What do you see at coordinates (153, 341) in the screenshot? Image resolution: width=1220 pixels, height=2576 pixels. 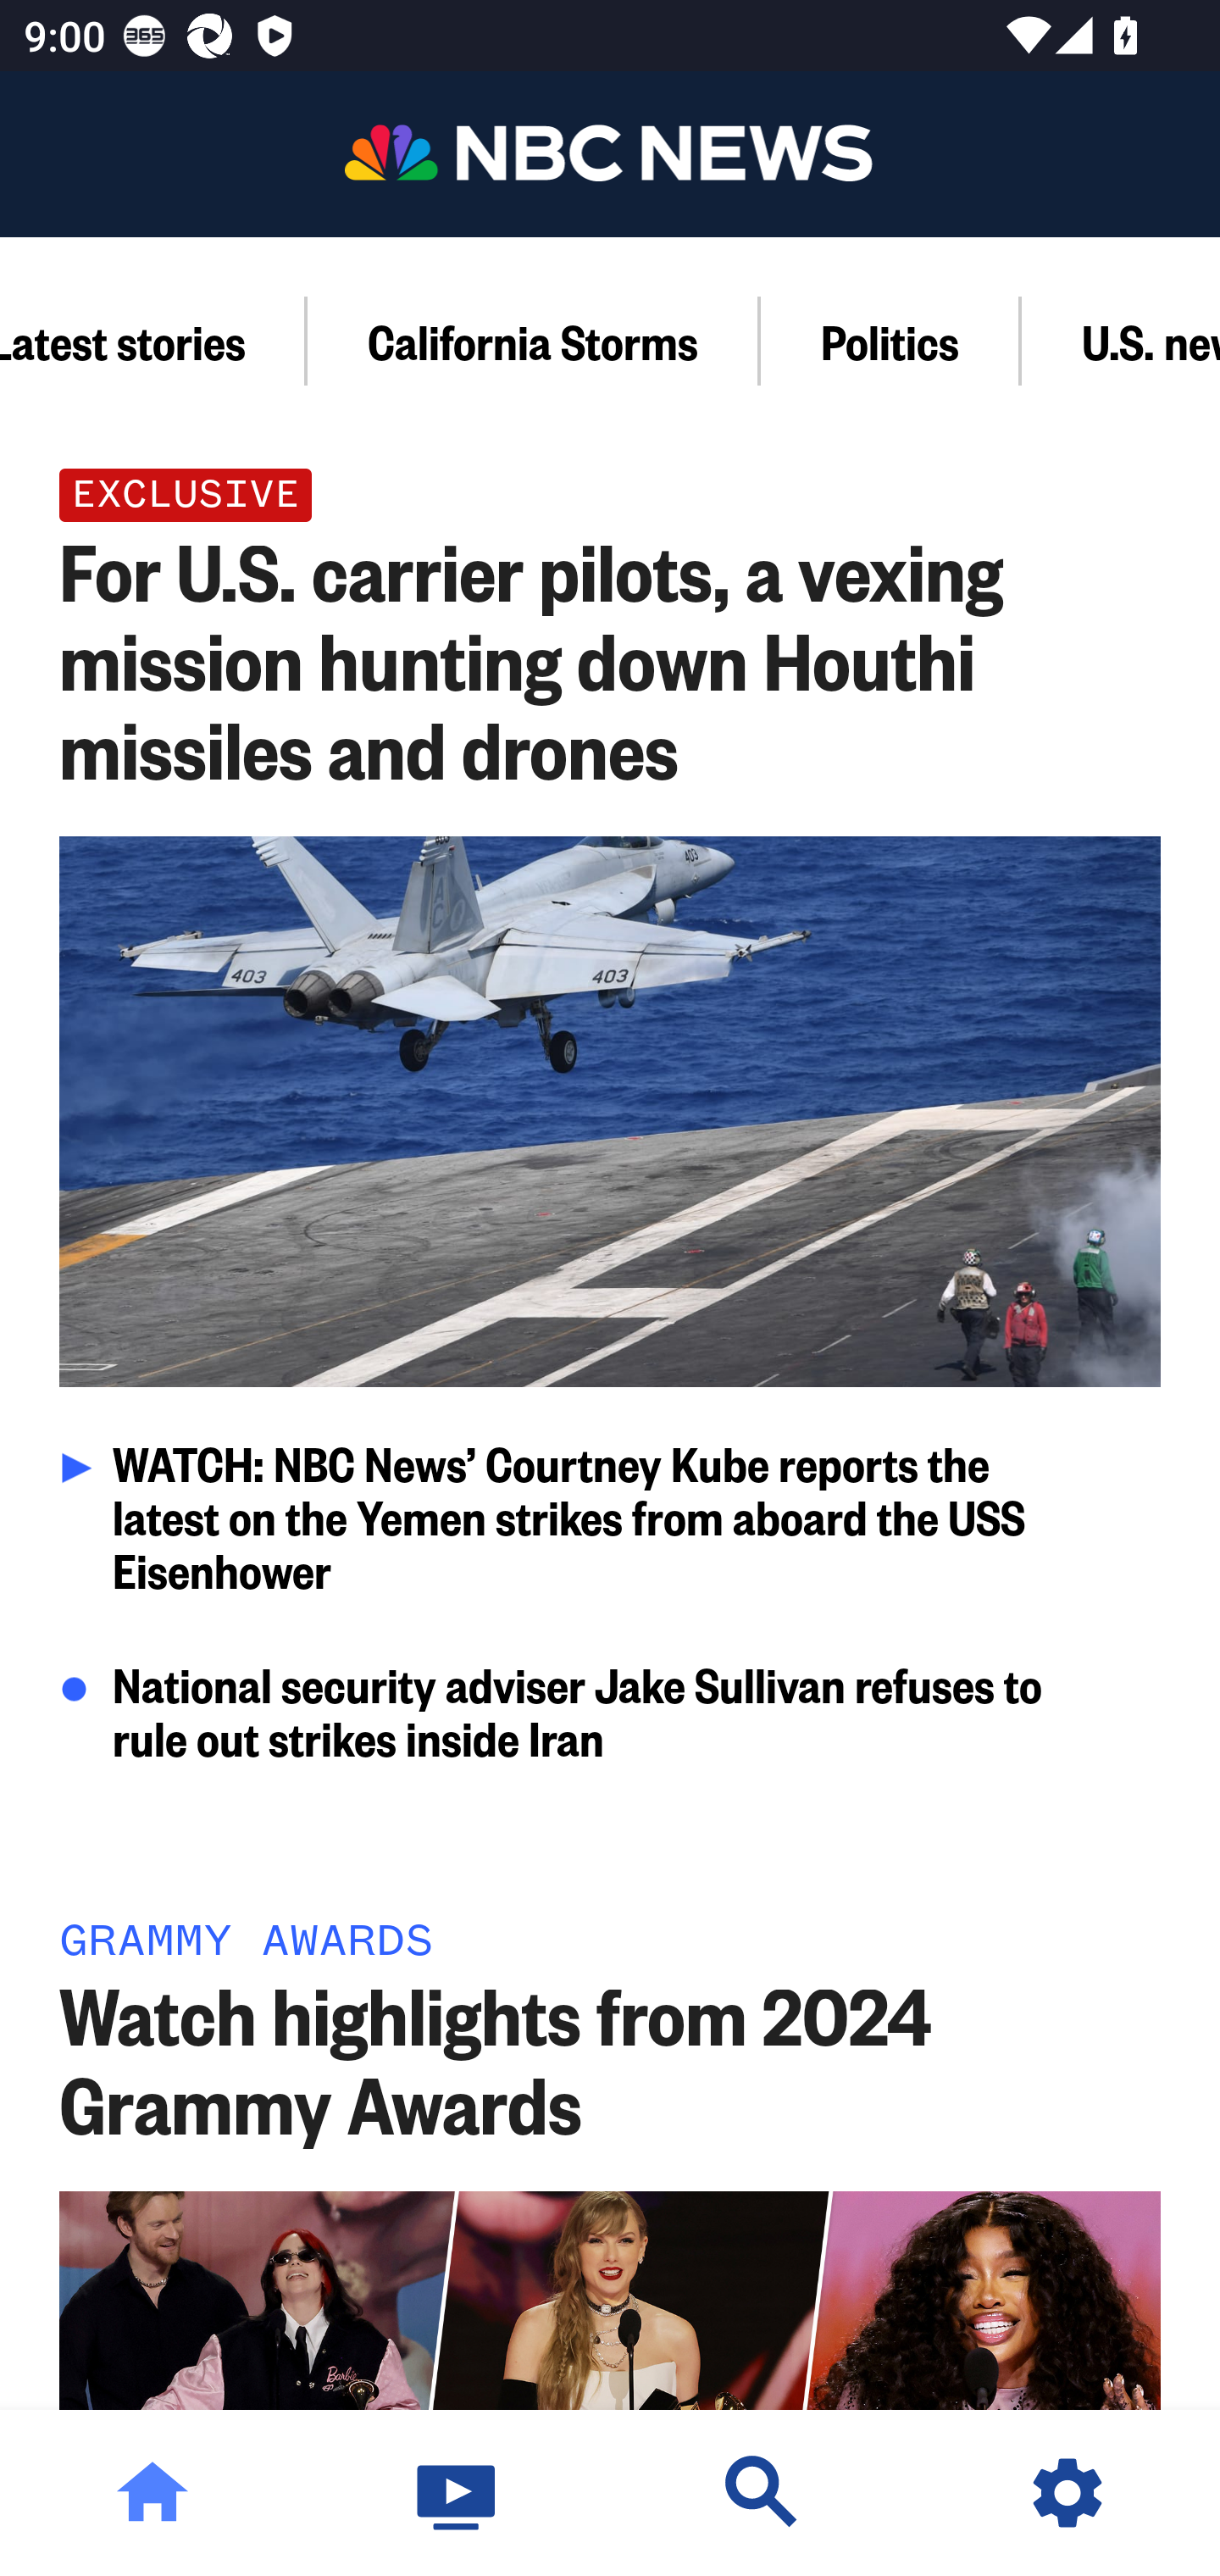 I see `Latest stories Section,Latest stories` at bounding box center [153, 341].